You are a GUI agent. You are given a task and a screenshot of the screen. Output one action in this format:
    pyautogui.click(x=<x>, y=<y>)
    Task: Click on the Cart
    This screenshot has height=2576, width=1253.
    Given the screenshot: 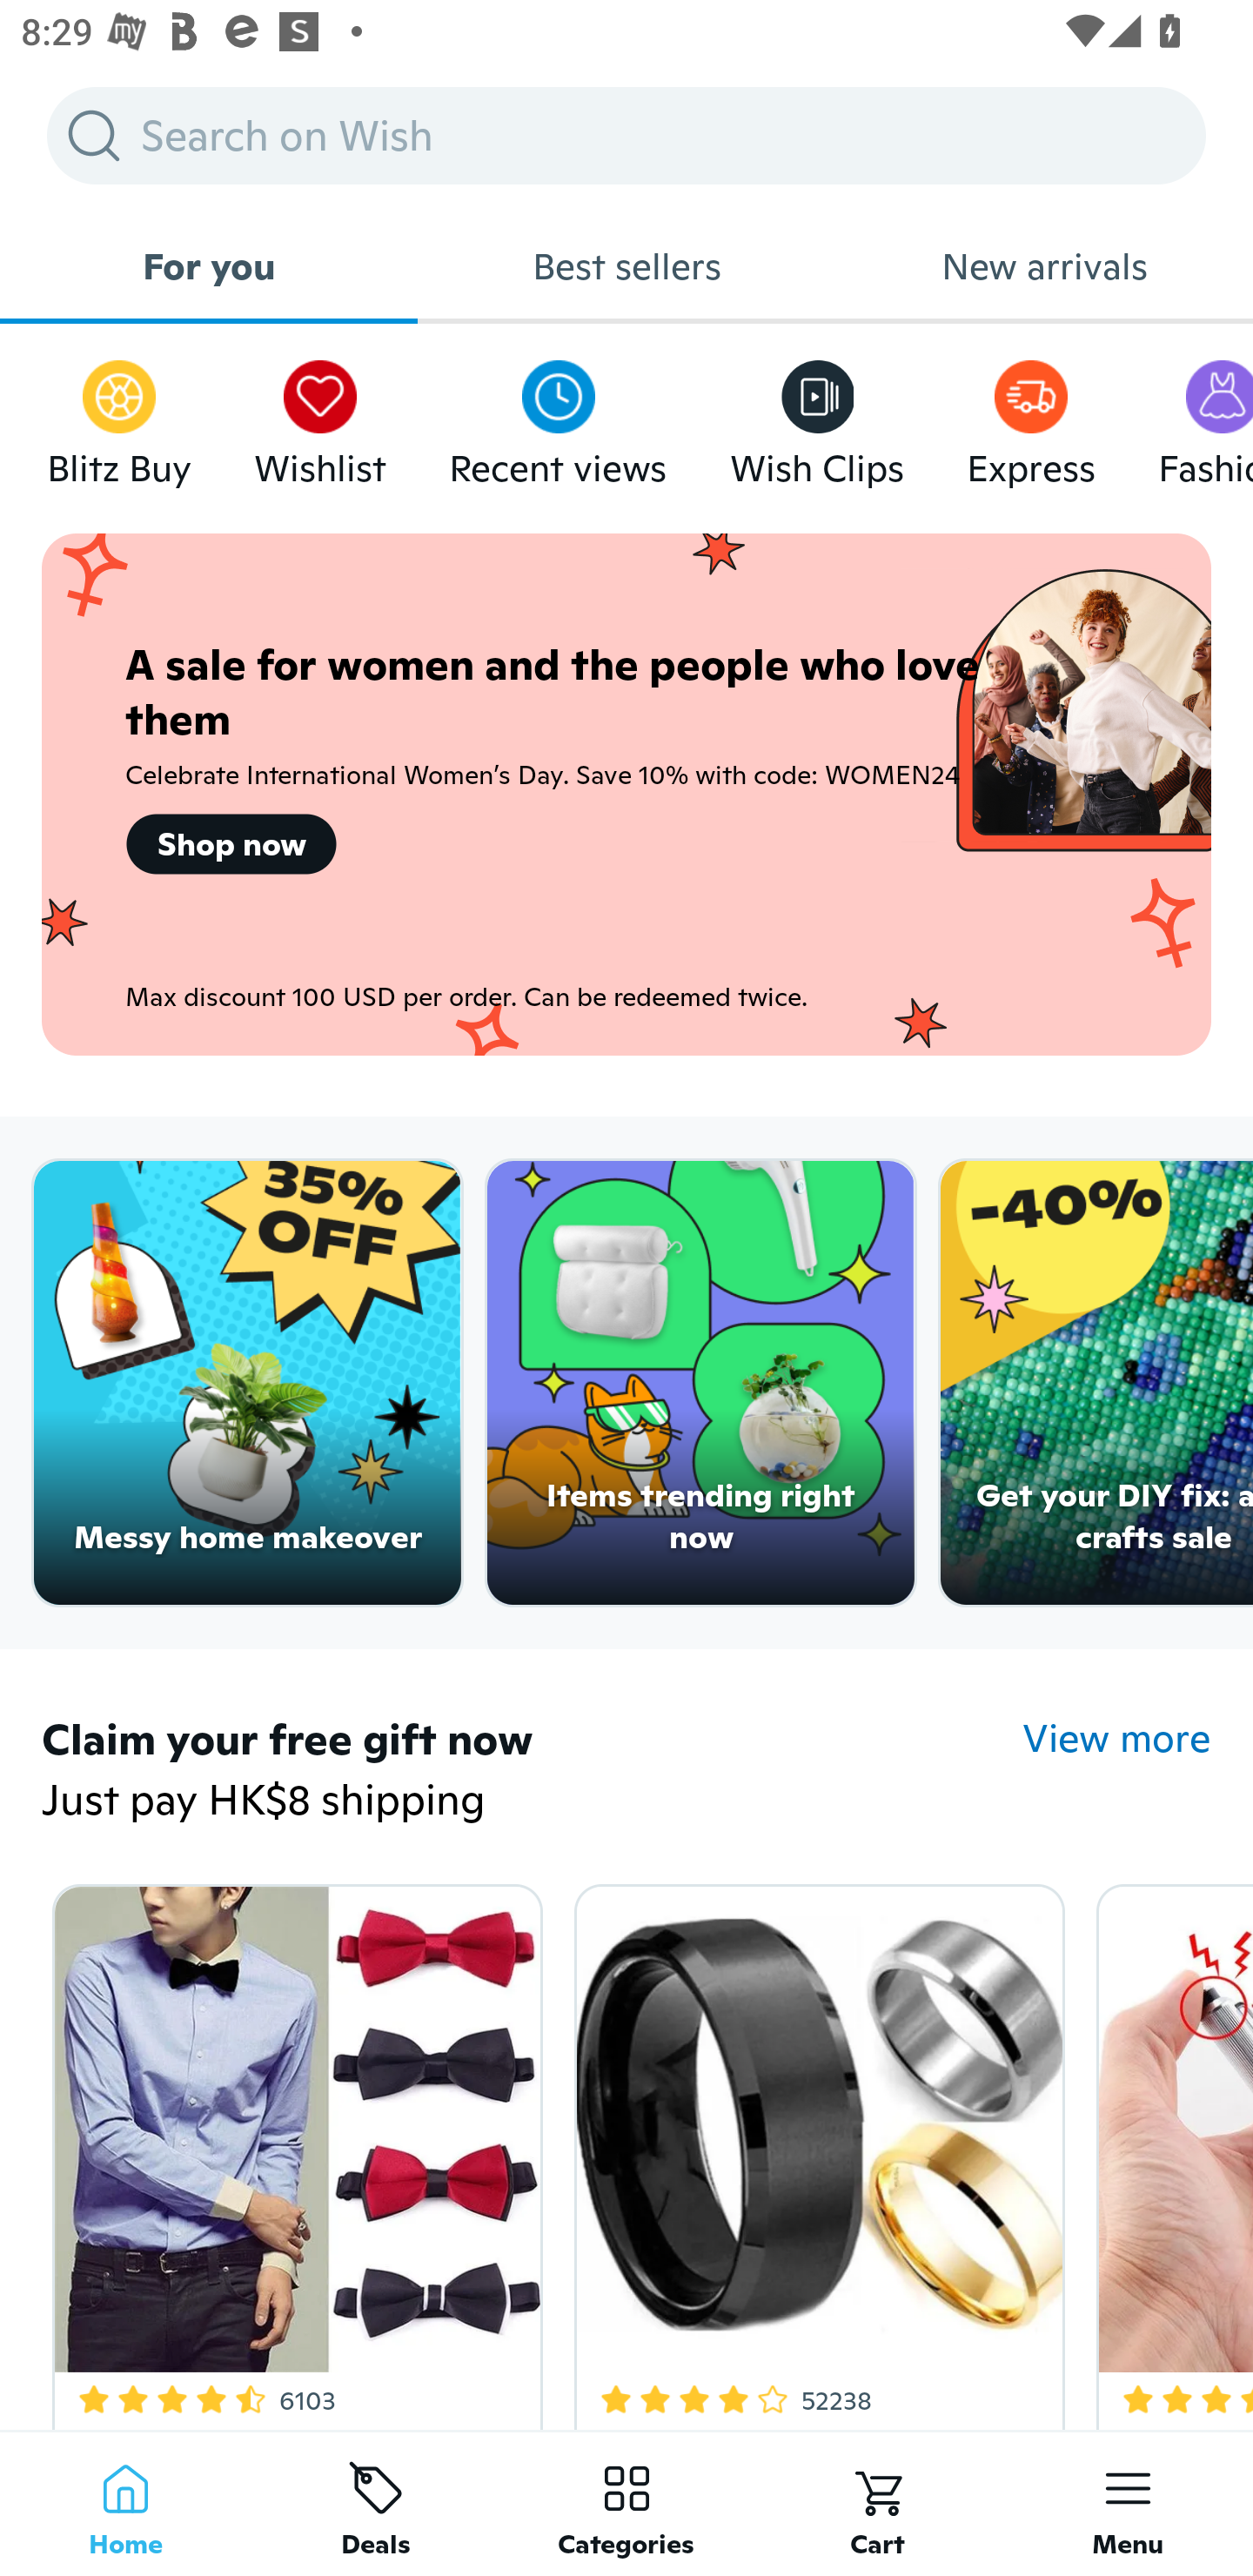 What is the action you would take?
    pyautogui.click(x=877, y=2503)
    